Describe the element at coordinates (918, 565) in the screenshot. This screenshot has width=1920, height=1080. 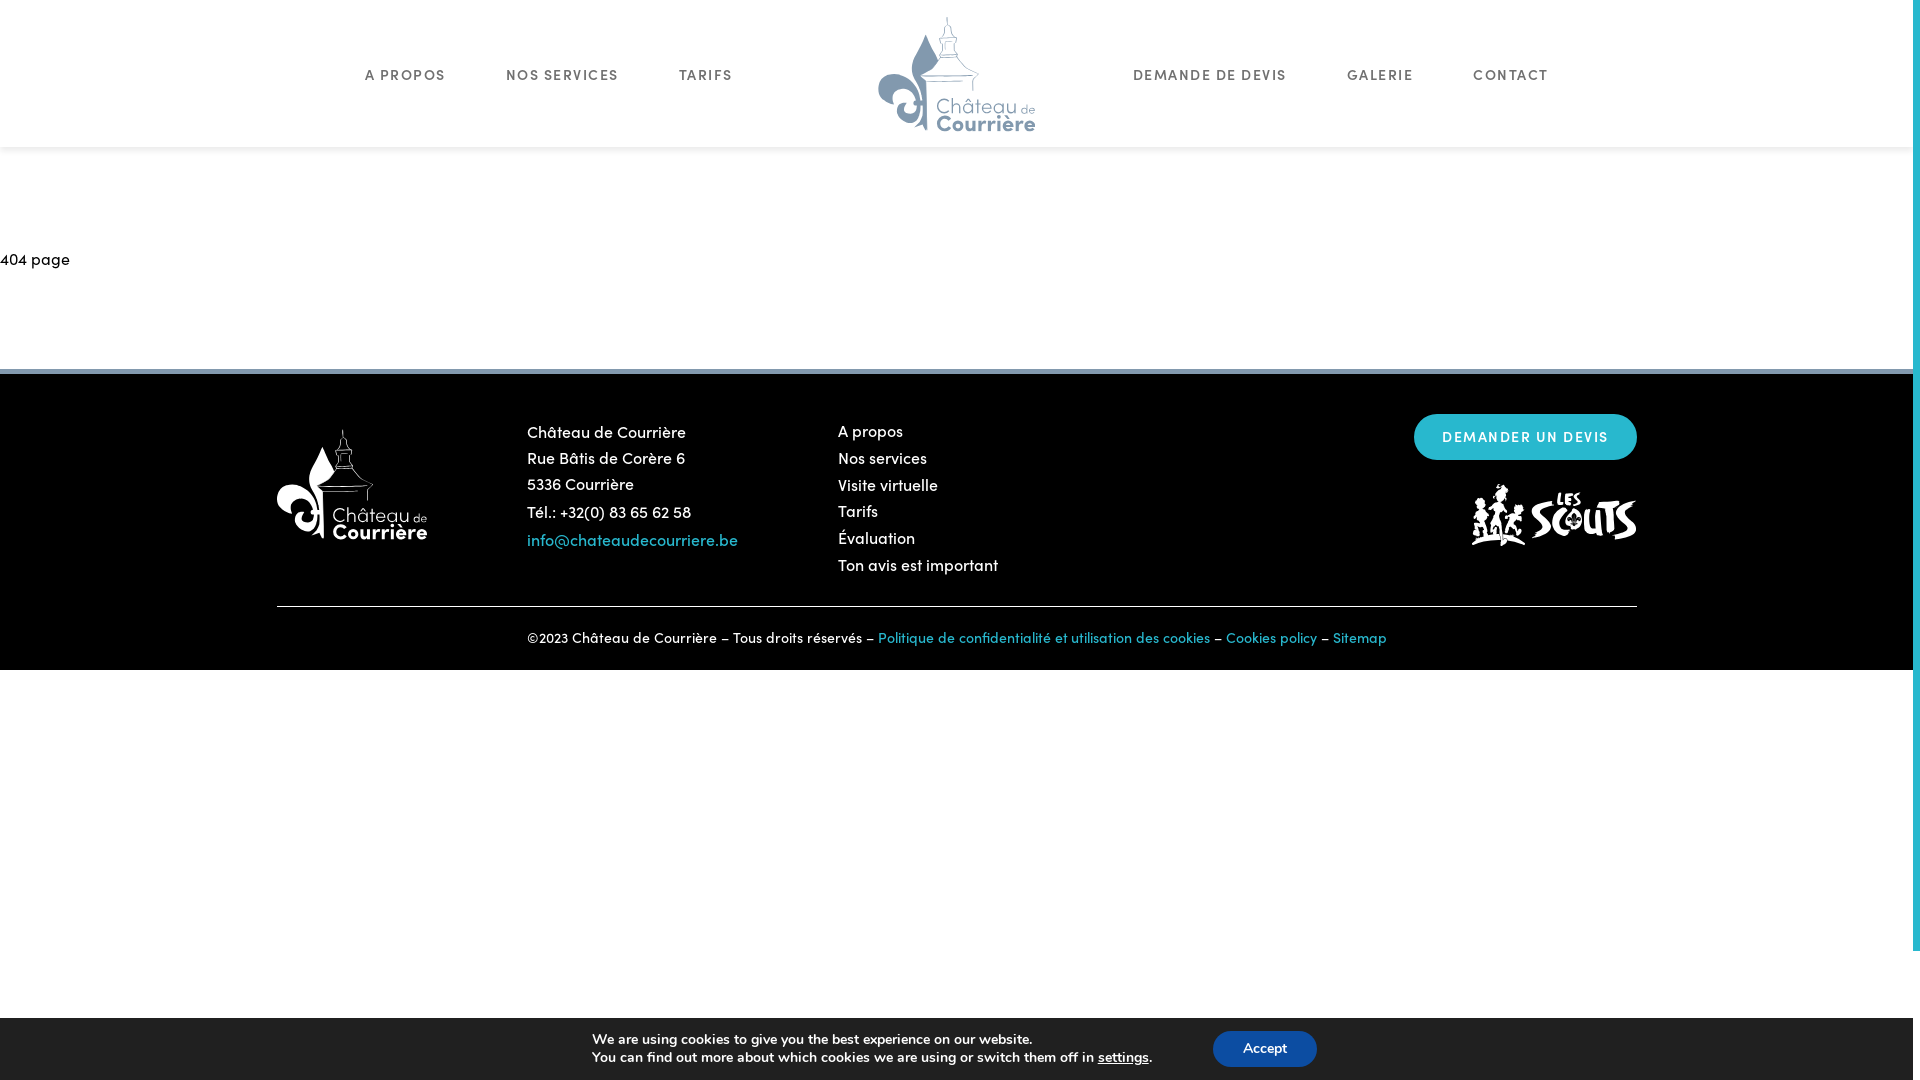
I see `Ton avis est important` at that location.